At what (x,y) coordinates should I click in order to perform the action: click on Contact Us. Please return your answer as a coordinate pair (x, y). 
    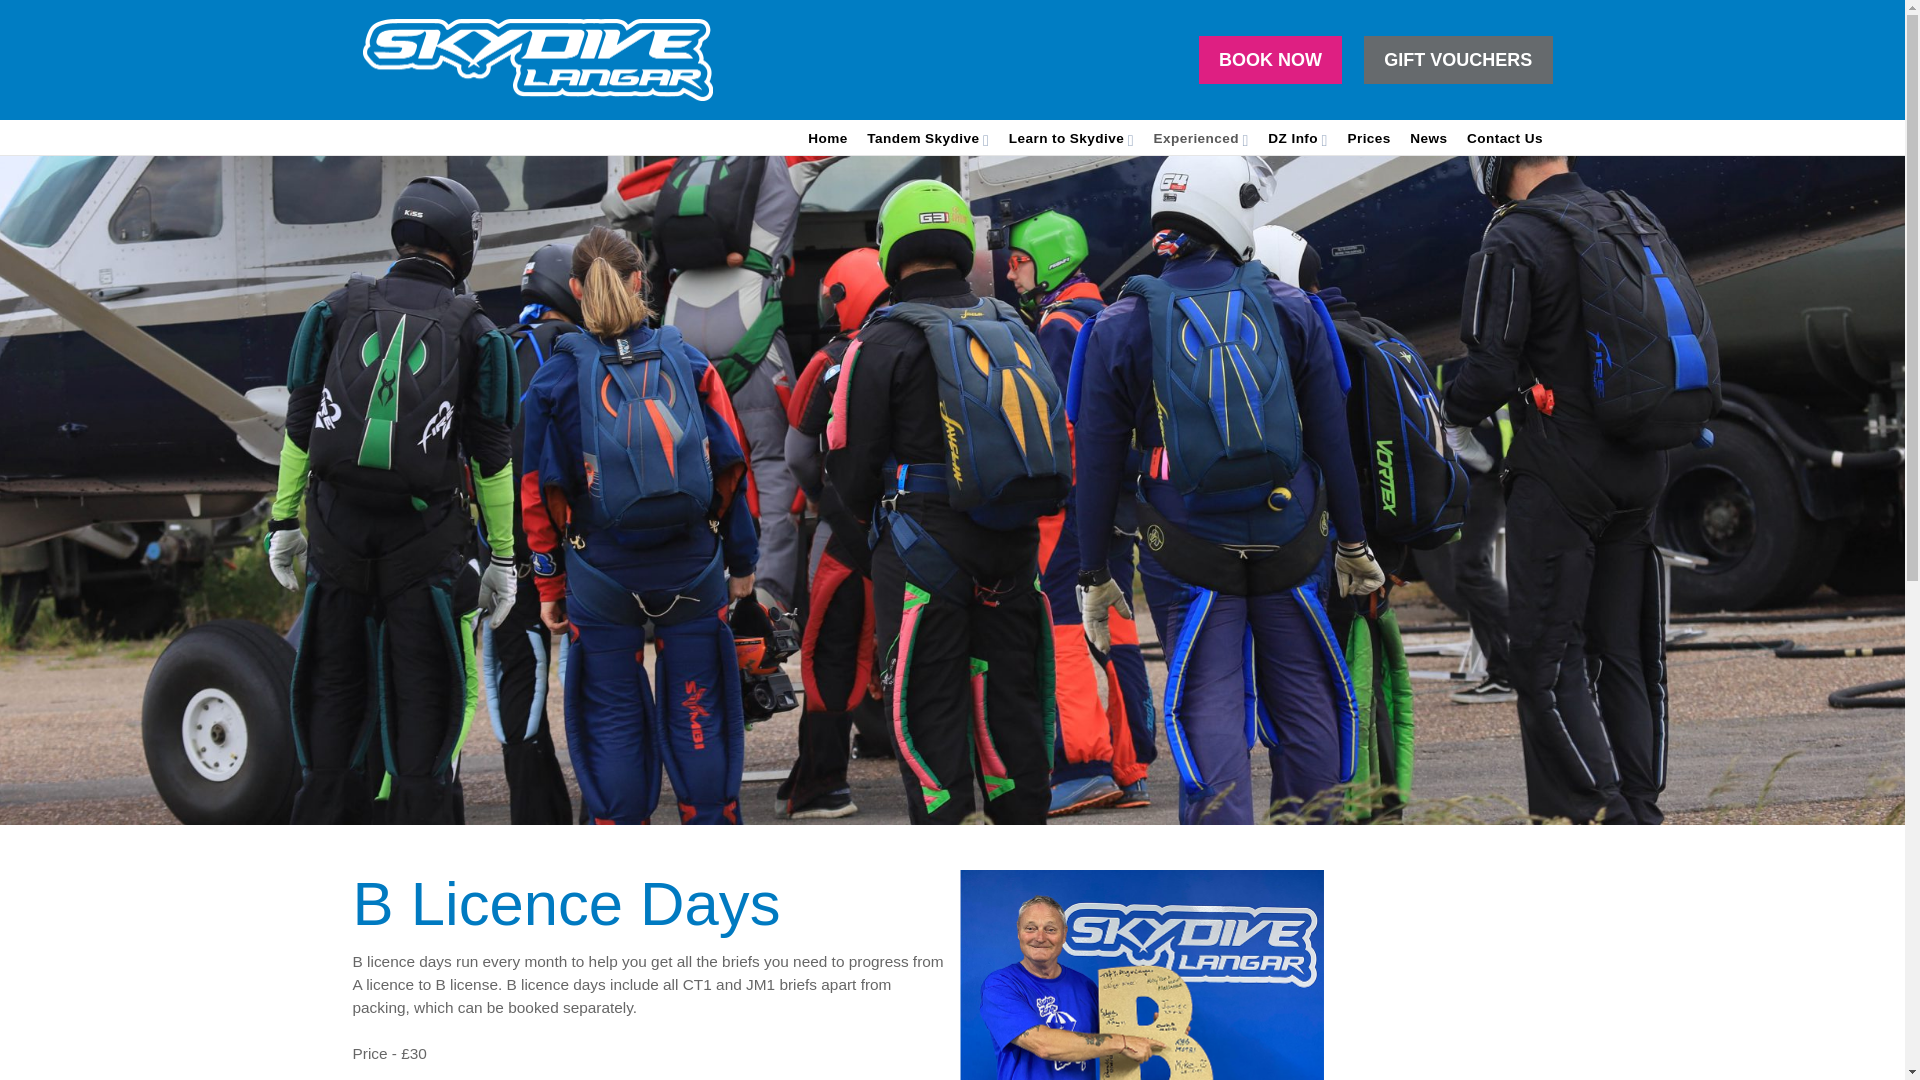
    Looking at the image, I should click on (1504, 138).